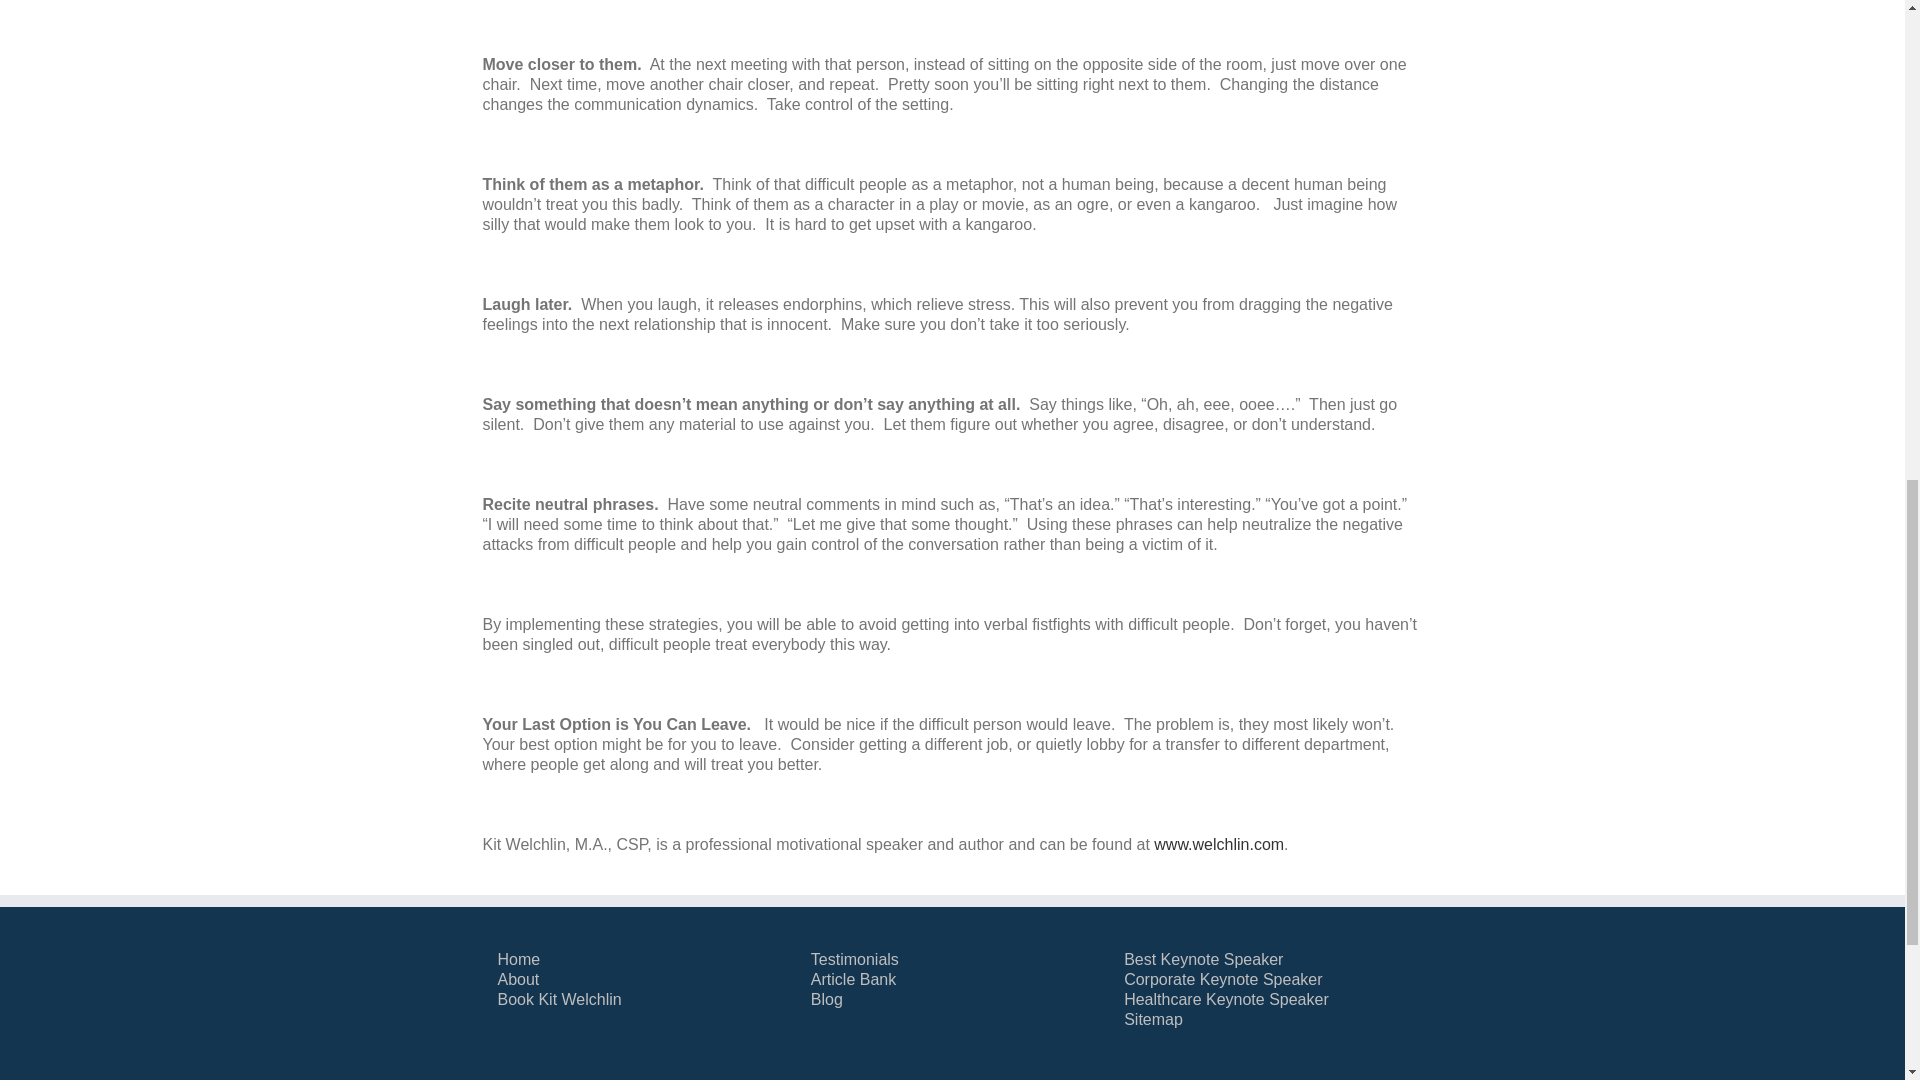 The height and width of the screenshot is (1080, 1920). What do you see at coordinates (1265, 960) in the screenshot?
I see `Best Keynote Speaker` at bounding box center [1265, 960].